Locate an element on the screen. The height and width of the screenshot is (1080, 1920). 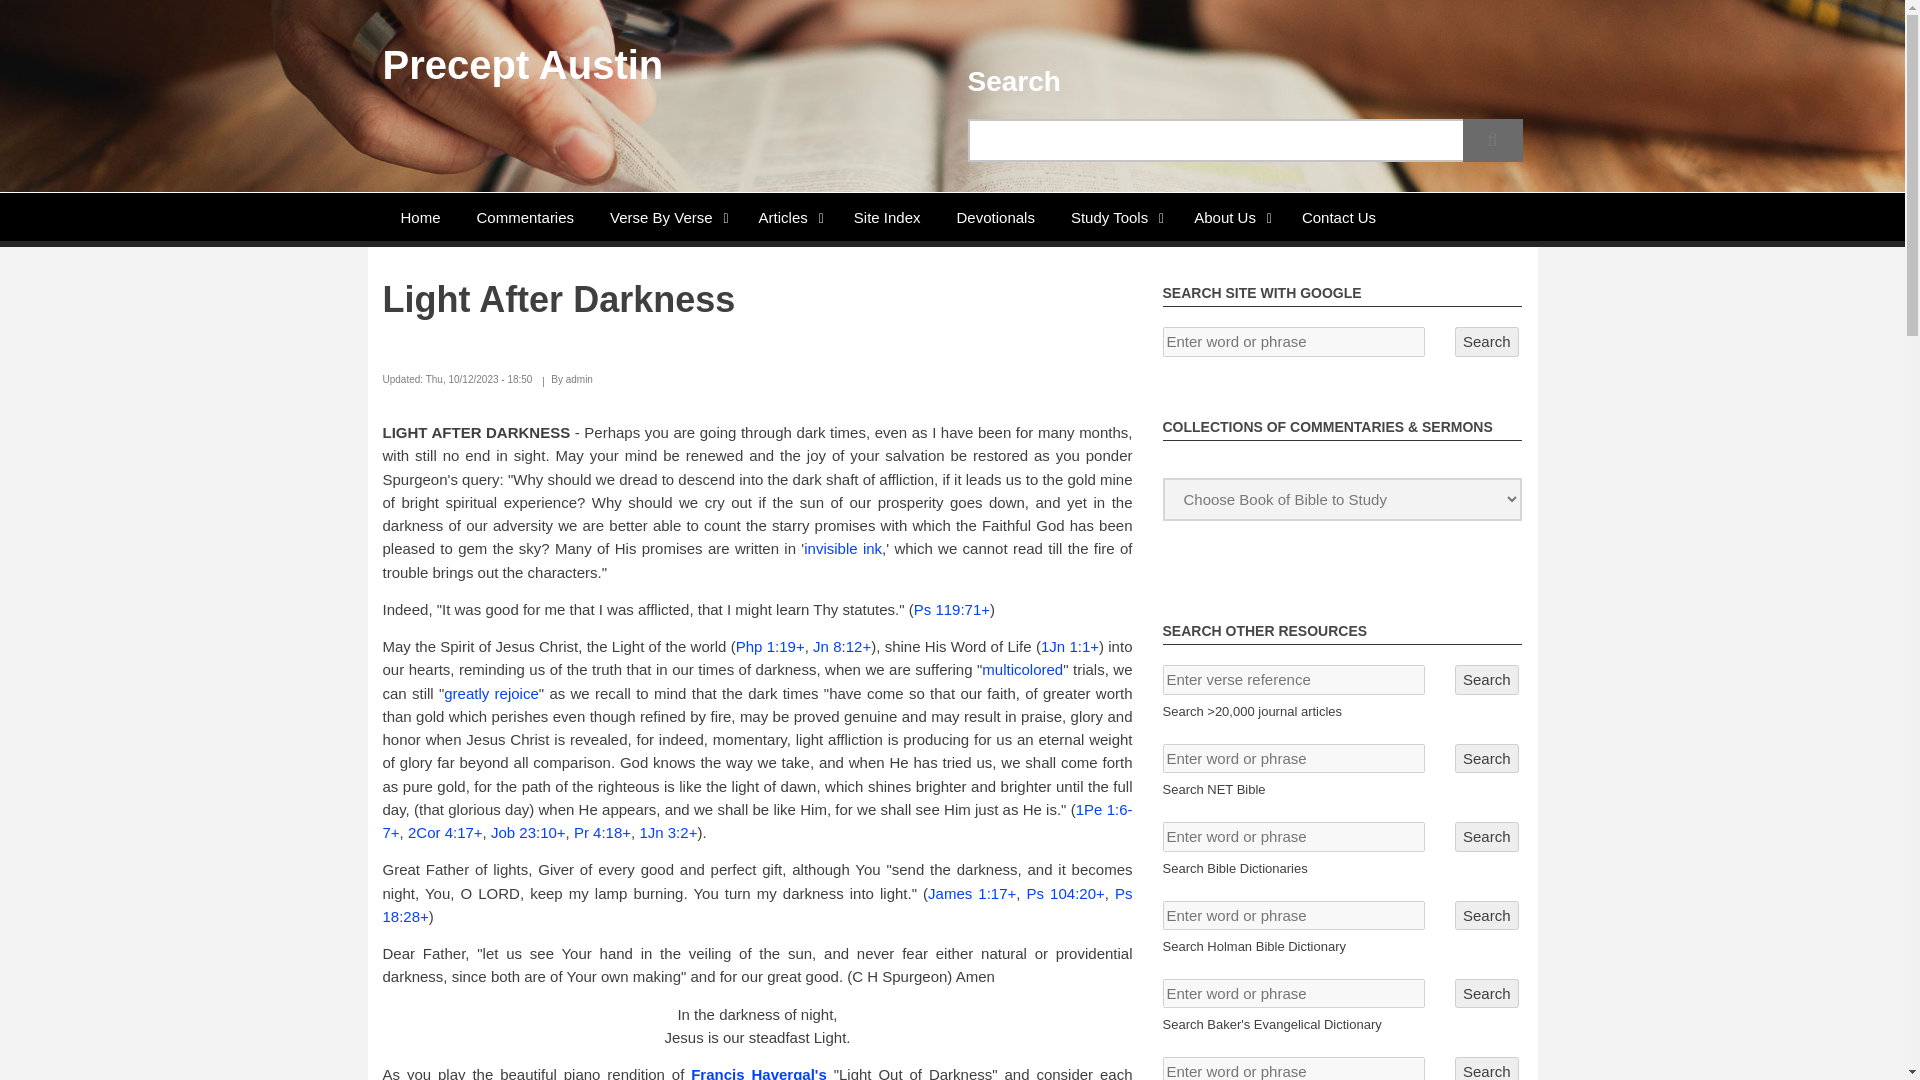
Enter the terms you wish to search for. is located at coordinates (1244, 140).